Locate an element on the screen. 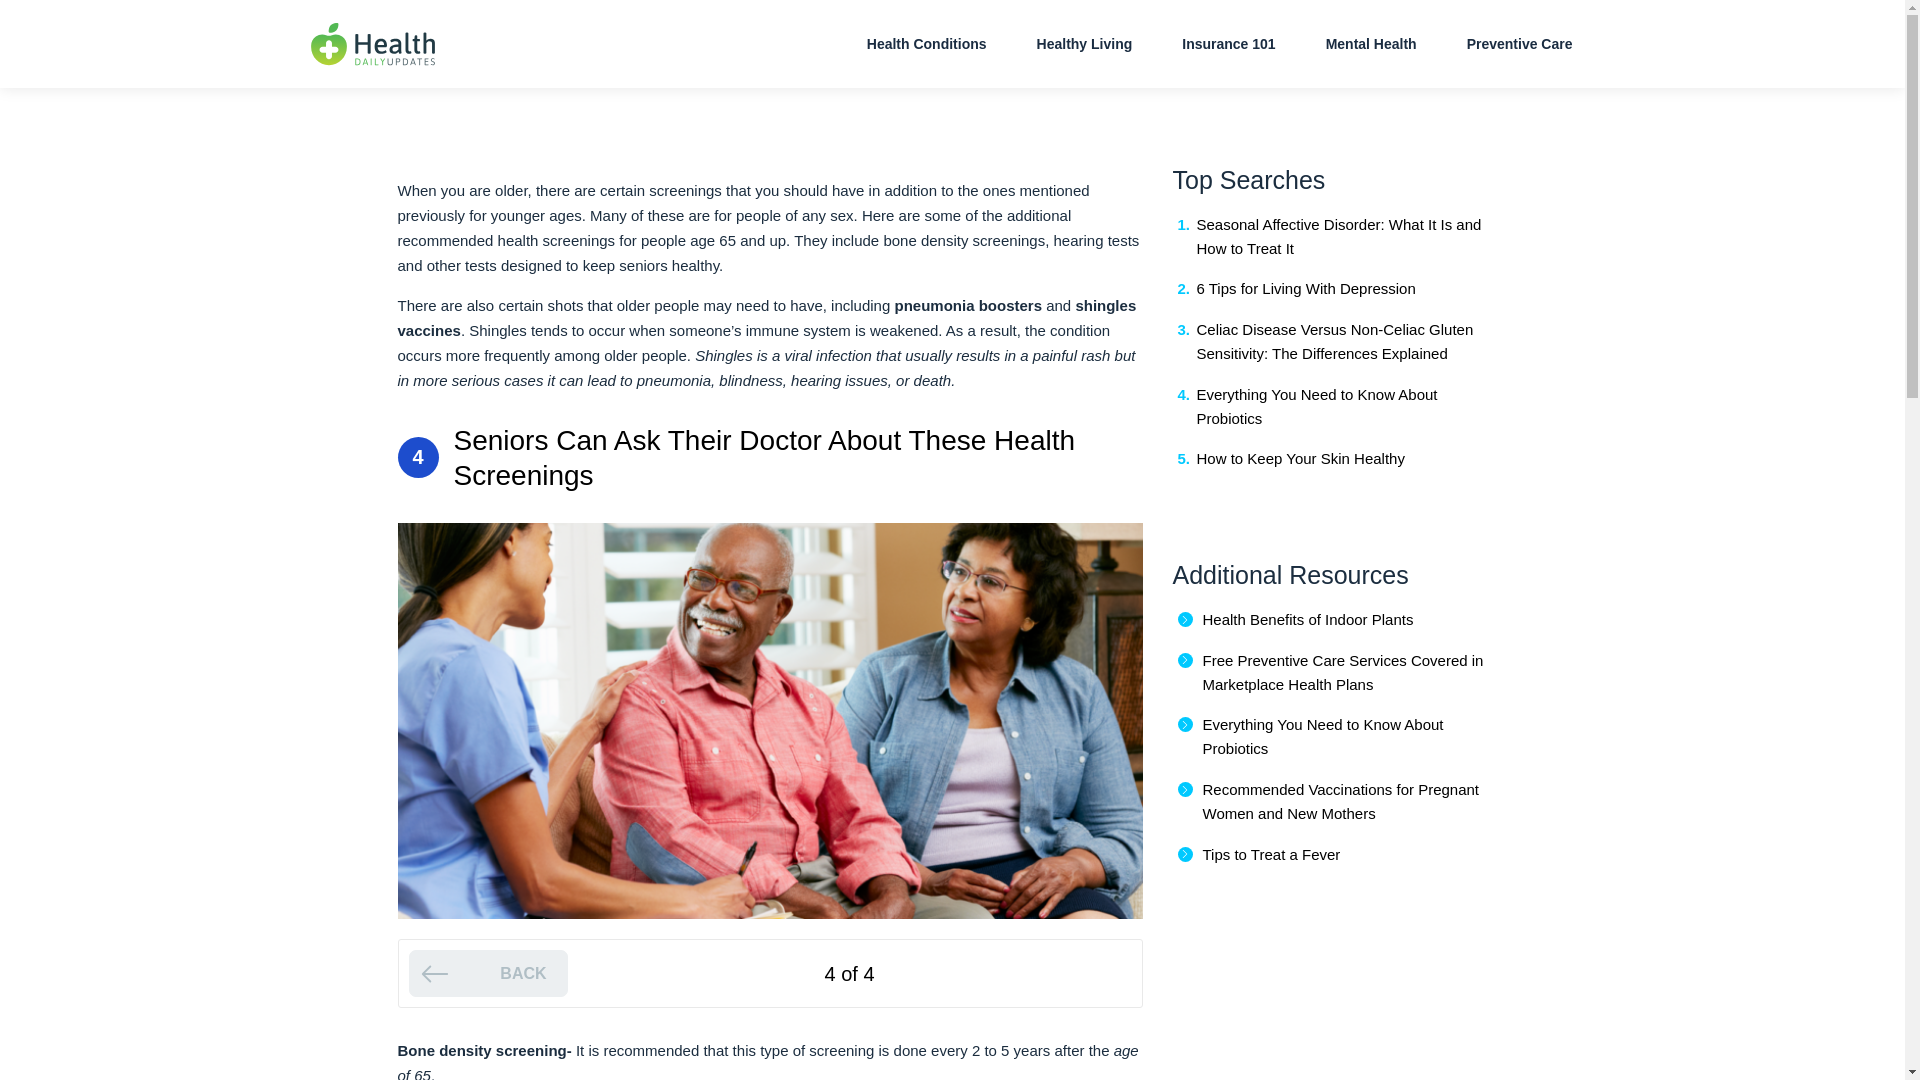 The image size is (1920, 1080). Health Conditions is located at coordinates (927, 44).